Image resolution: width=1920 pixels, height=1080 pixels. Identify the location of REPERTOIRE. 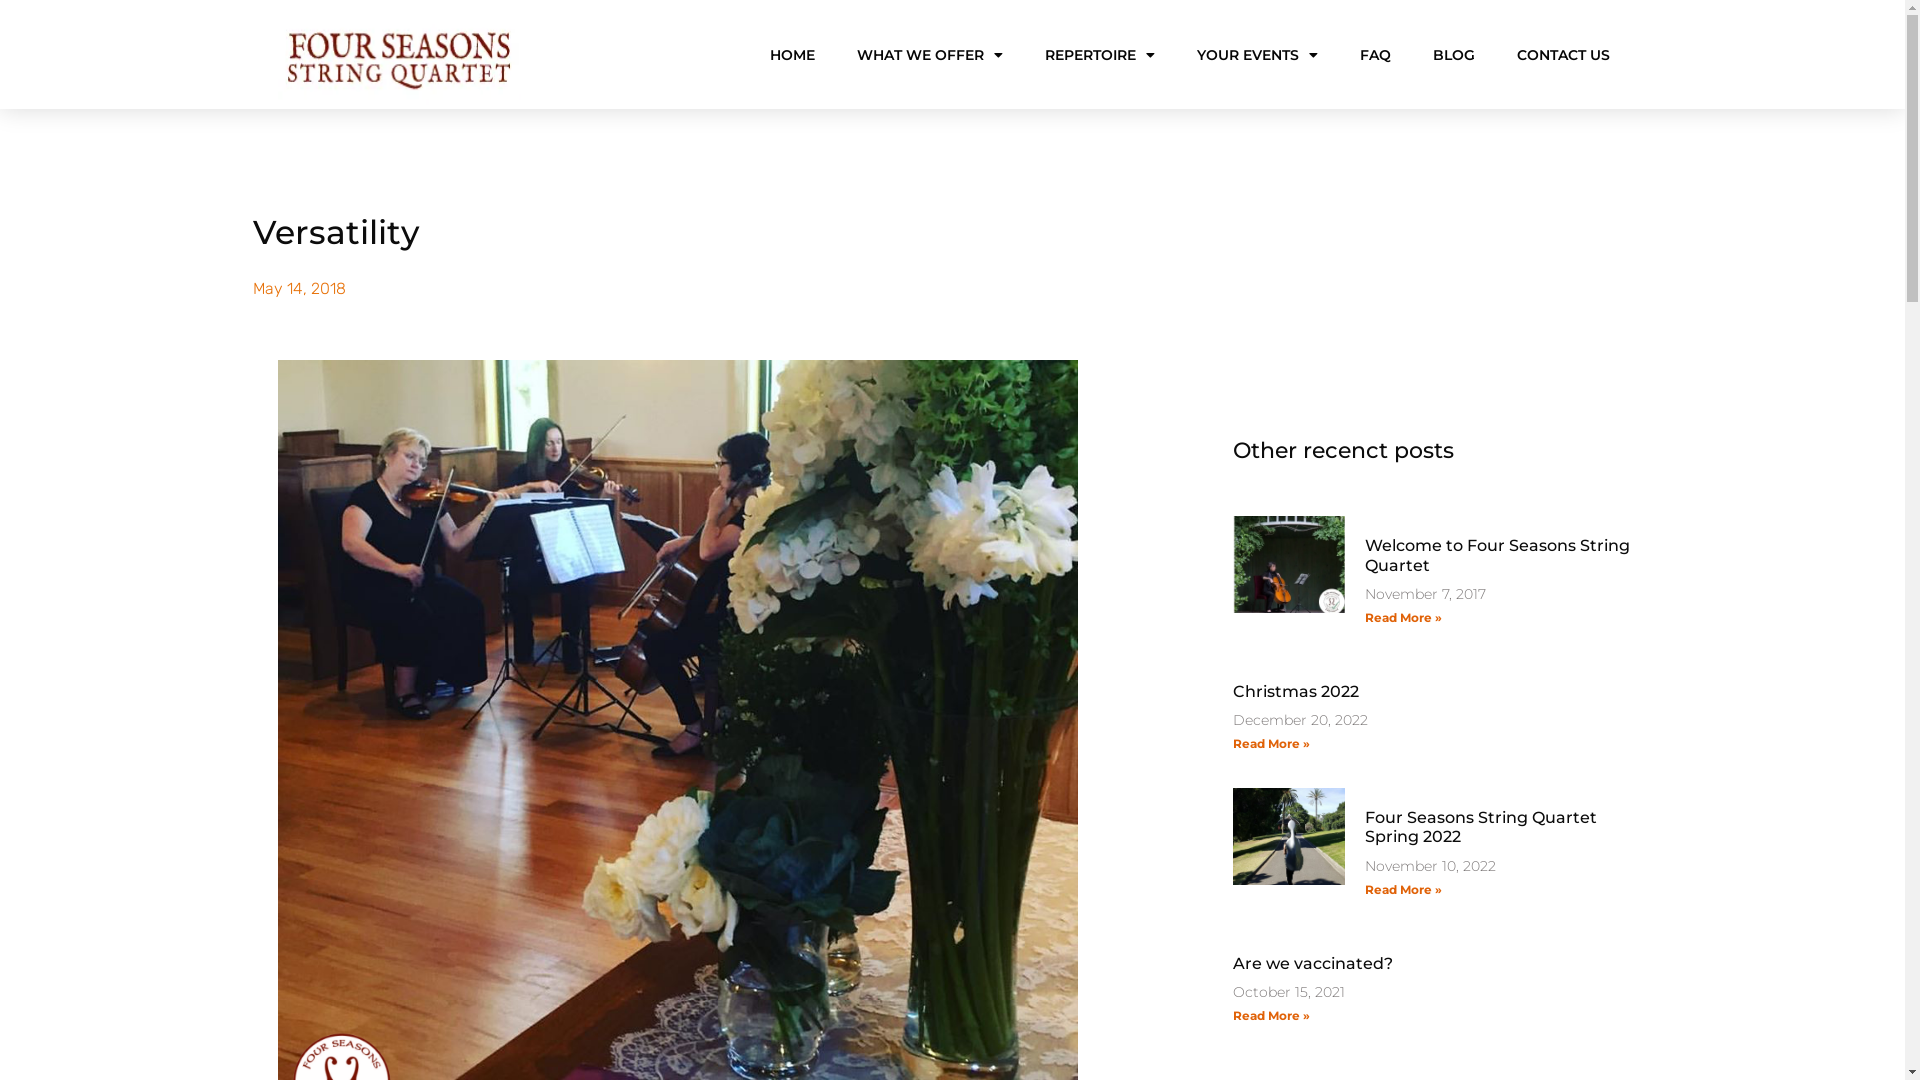
(1099, 55).